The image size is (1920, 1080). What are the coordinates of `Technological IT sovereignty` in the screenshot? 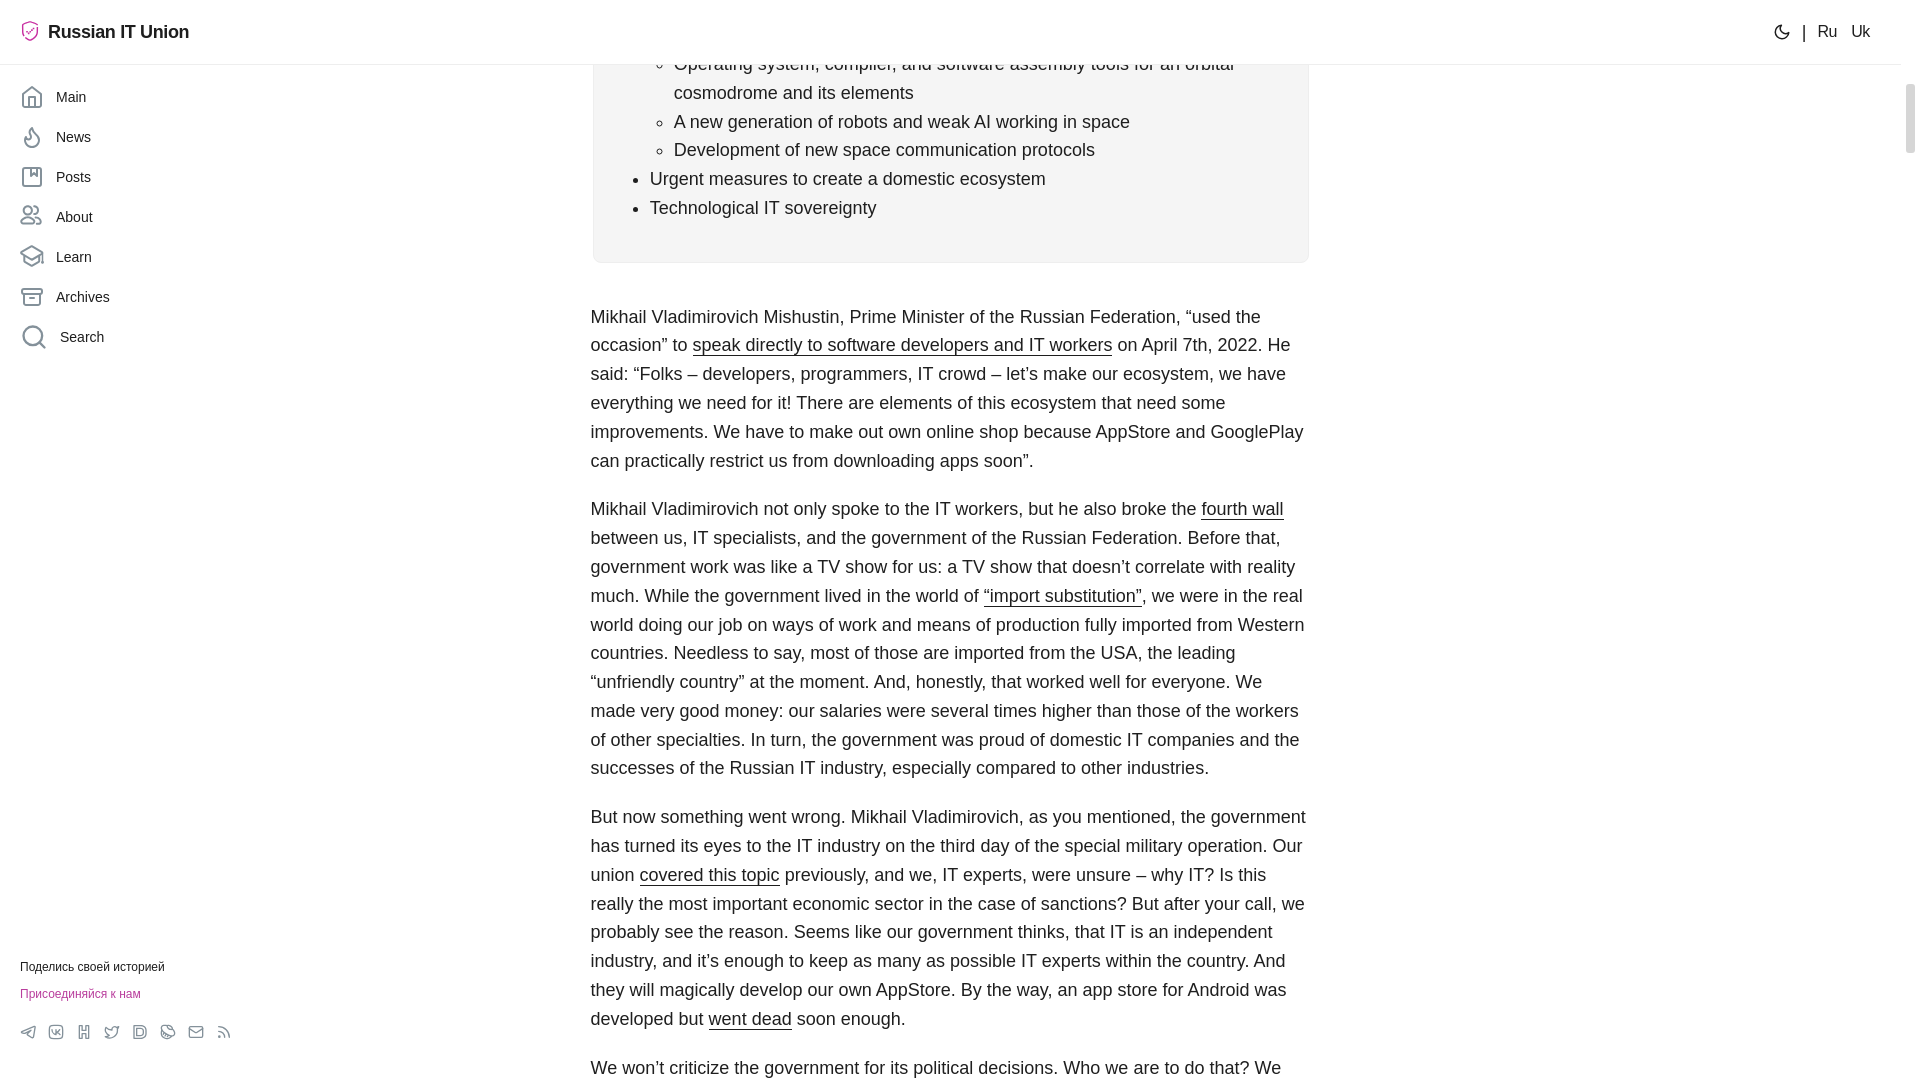 It's located at (764, 208).